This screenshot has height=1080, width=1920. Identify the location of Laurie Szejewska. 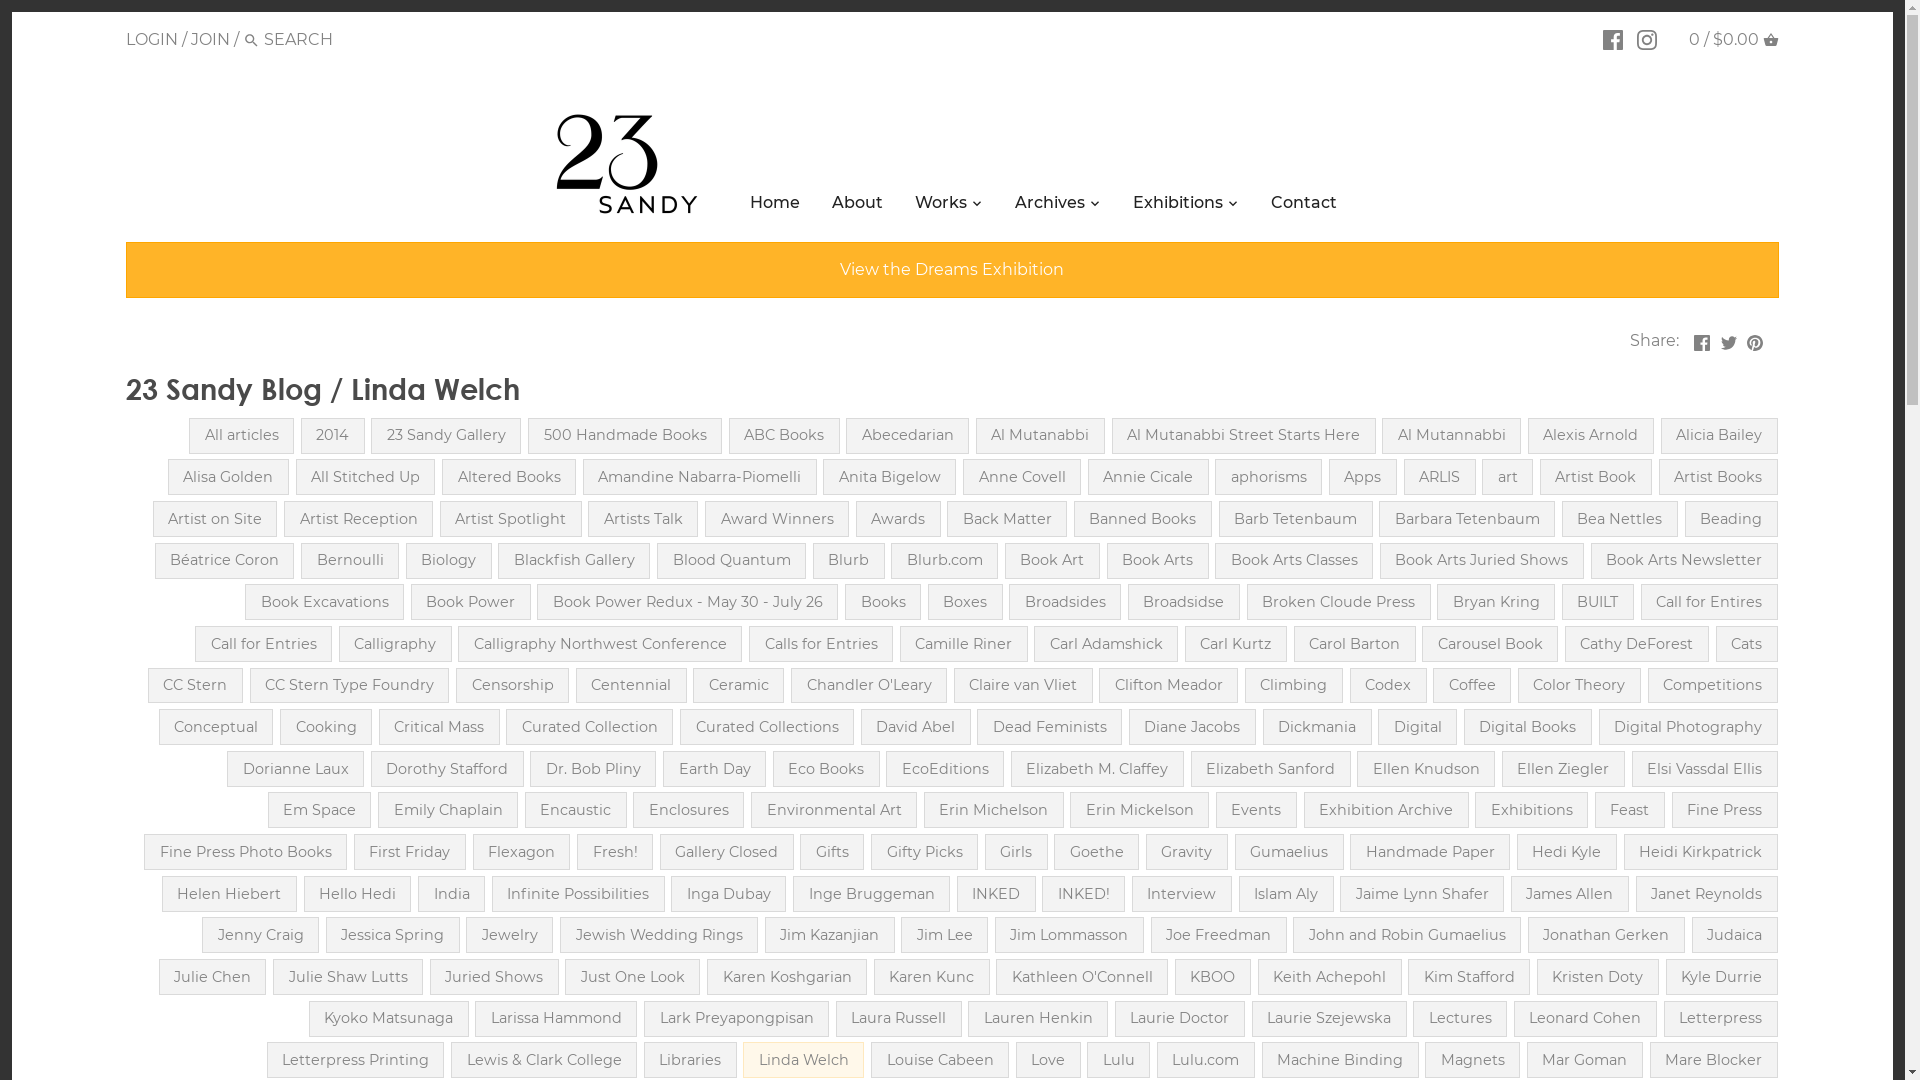
(1330, 1019).